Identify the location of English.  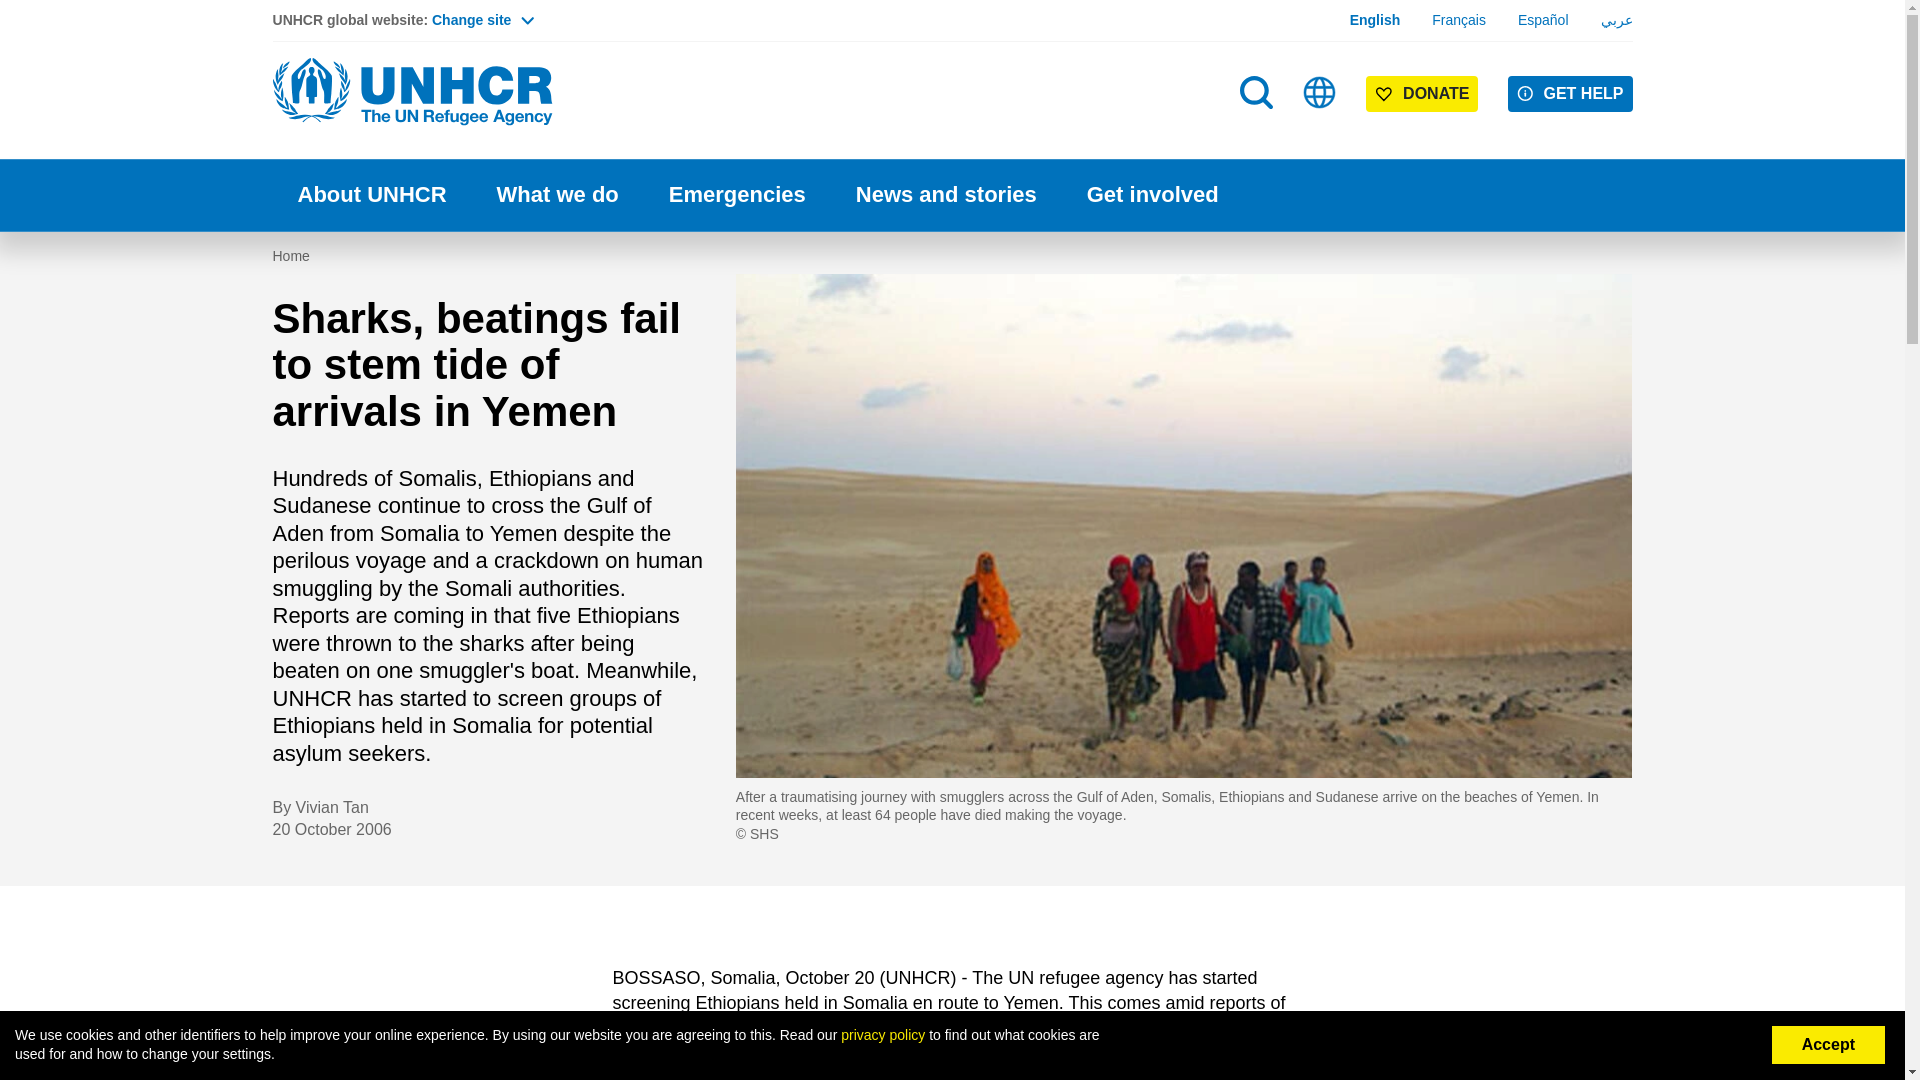
(1375, 20).